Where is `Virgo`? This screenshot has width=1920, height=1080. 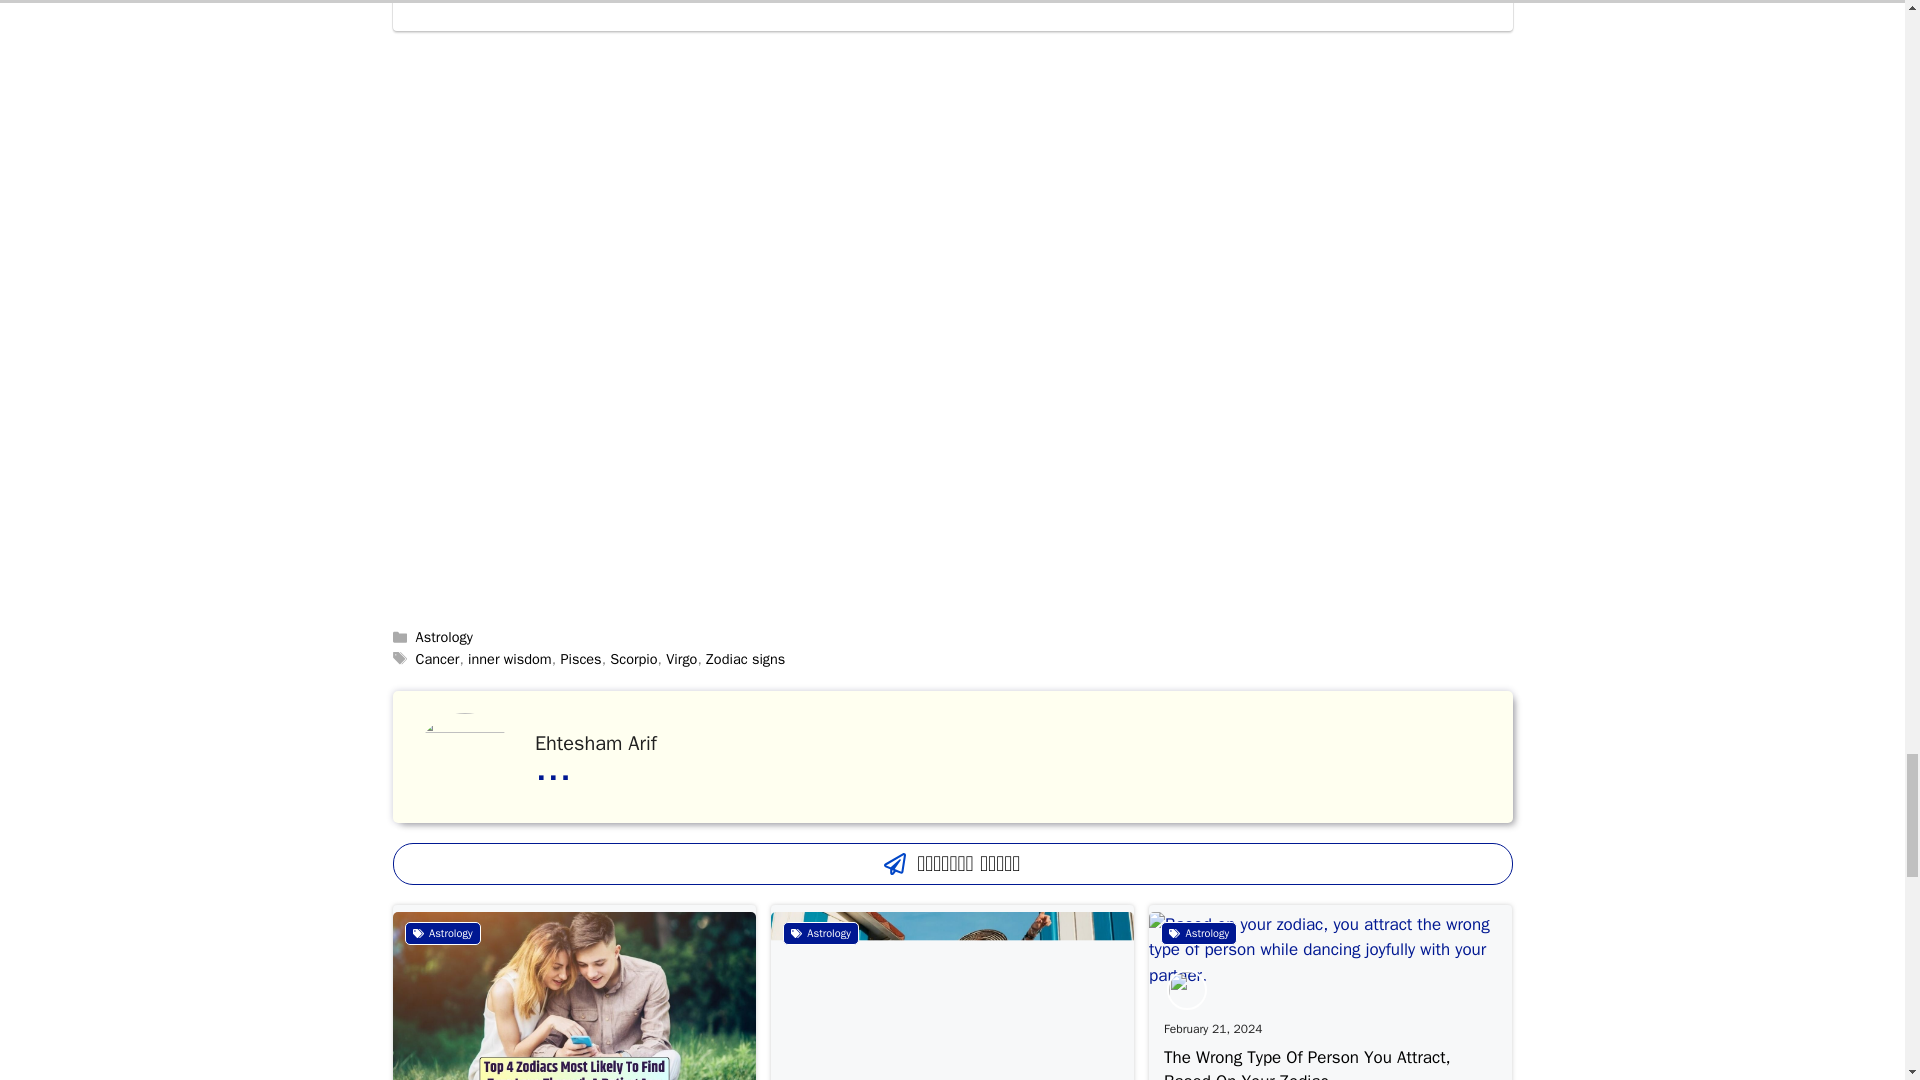 Virgo is located at coordinates (681, 659).